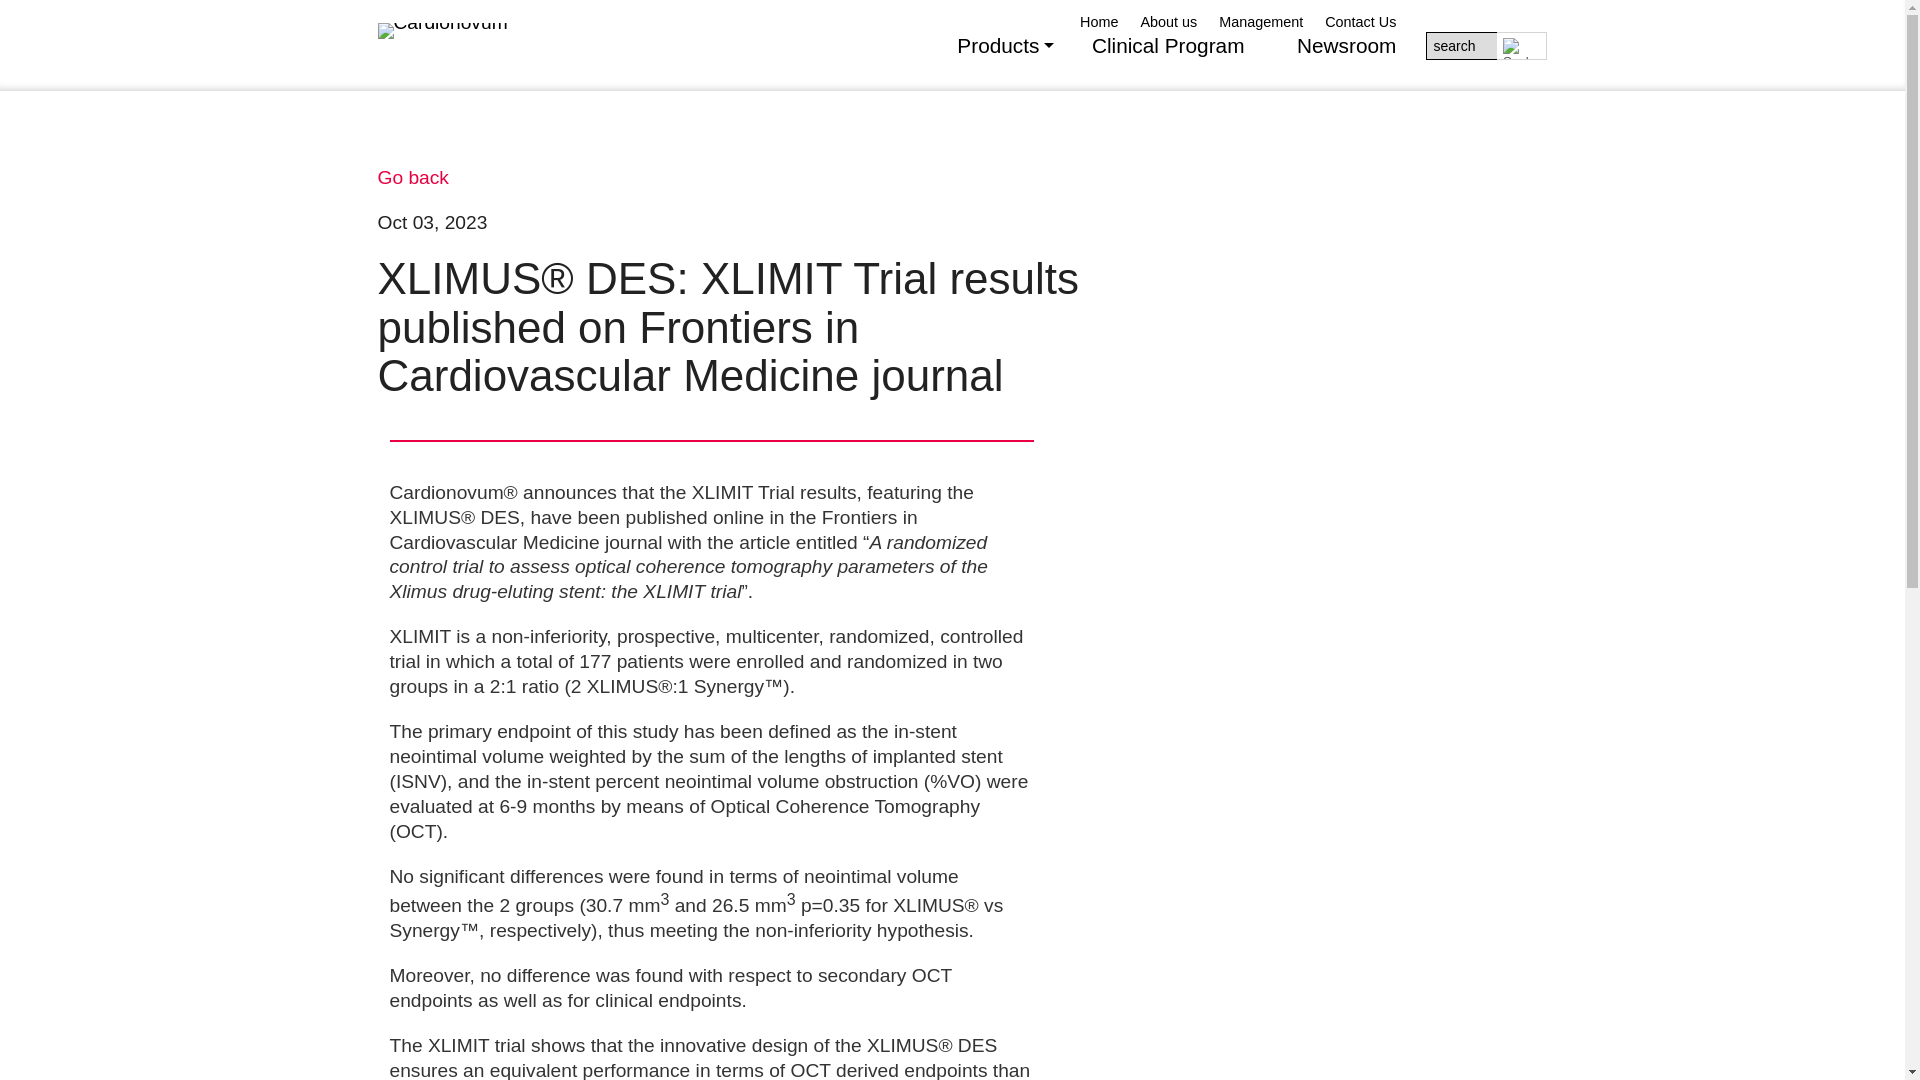 This screenshot has height=1080, width=1920. I want to click on Go back, so click(414, 177).